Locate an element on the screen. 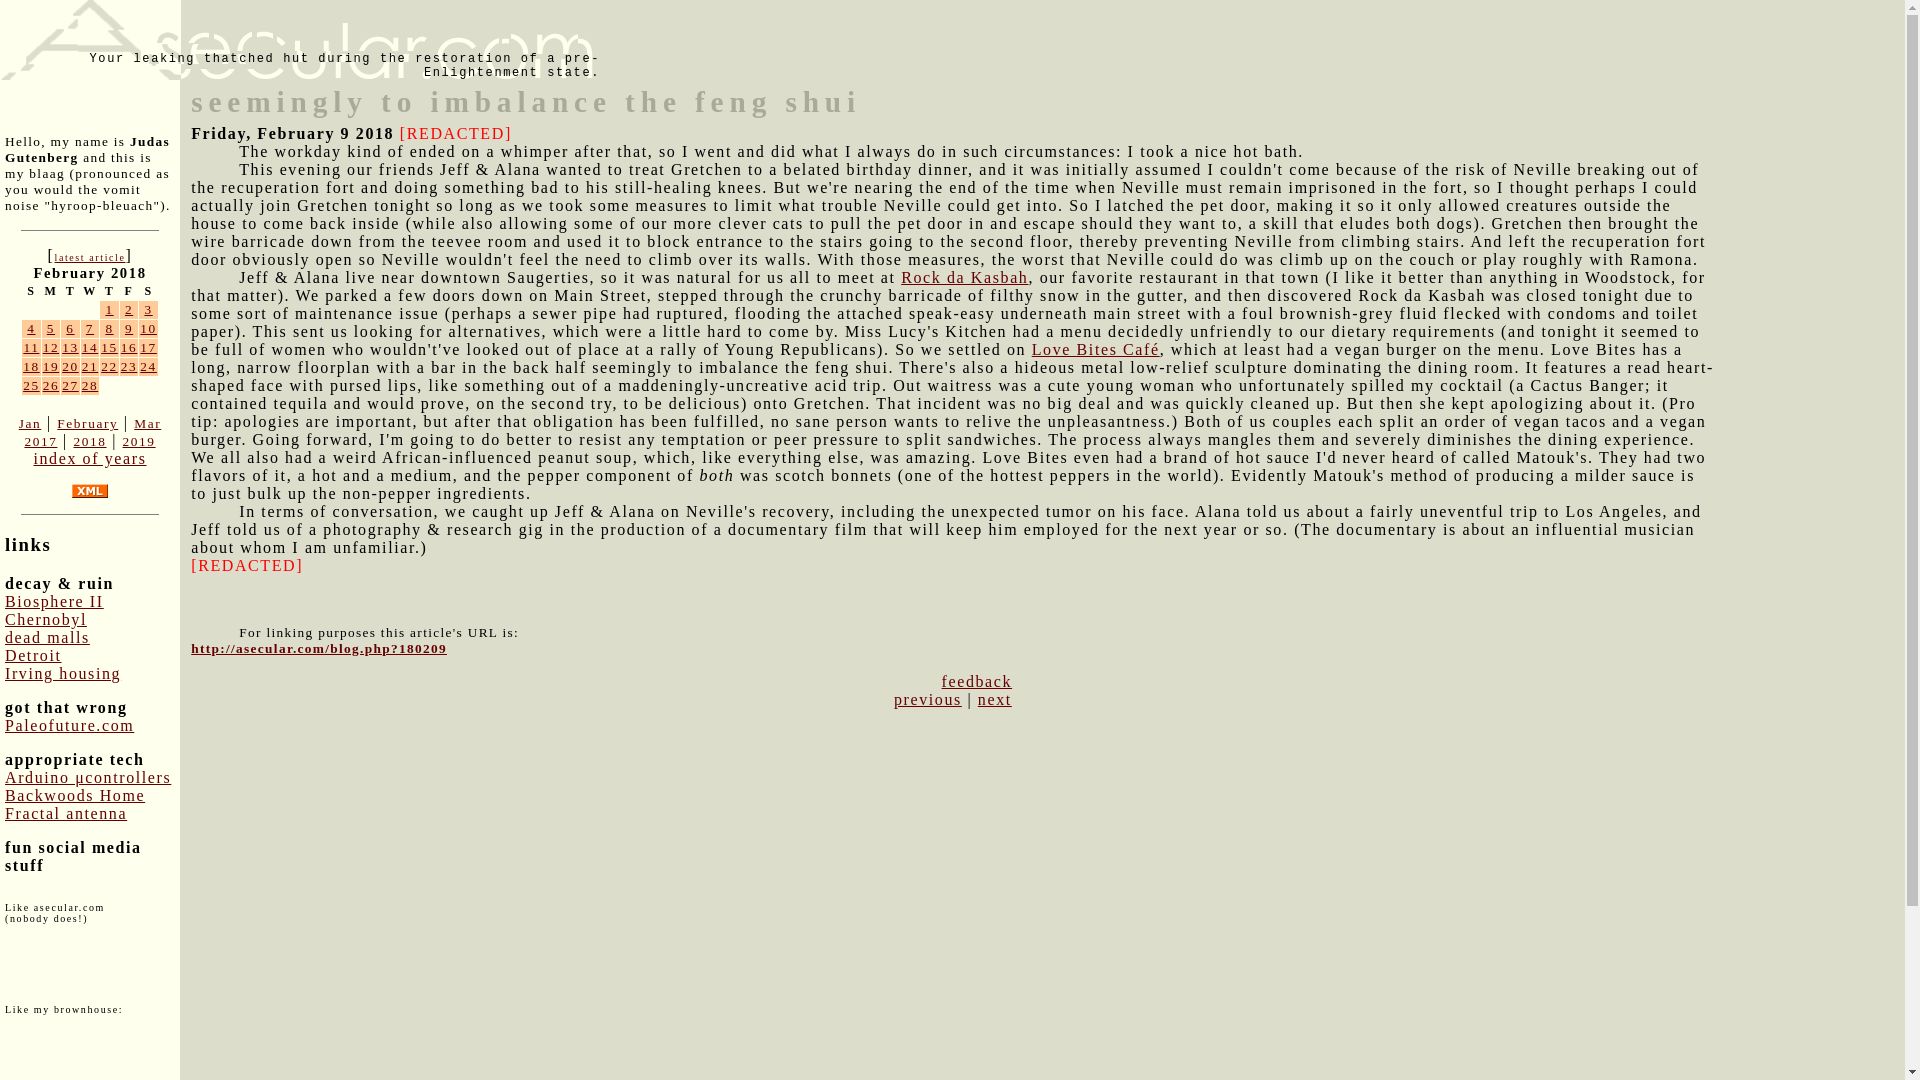 This screenshot has width=1920, height=1080. 18 is located at coordinates (32, 366).